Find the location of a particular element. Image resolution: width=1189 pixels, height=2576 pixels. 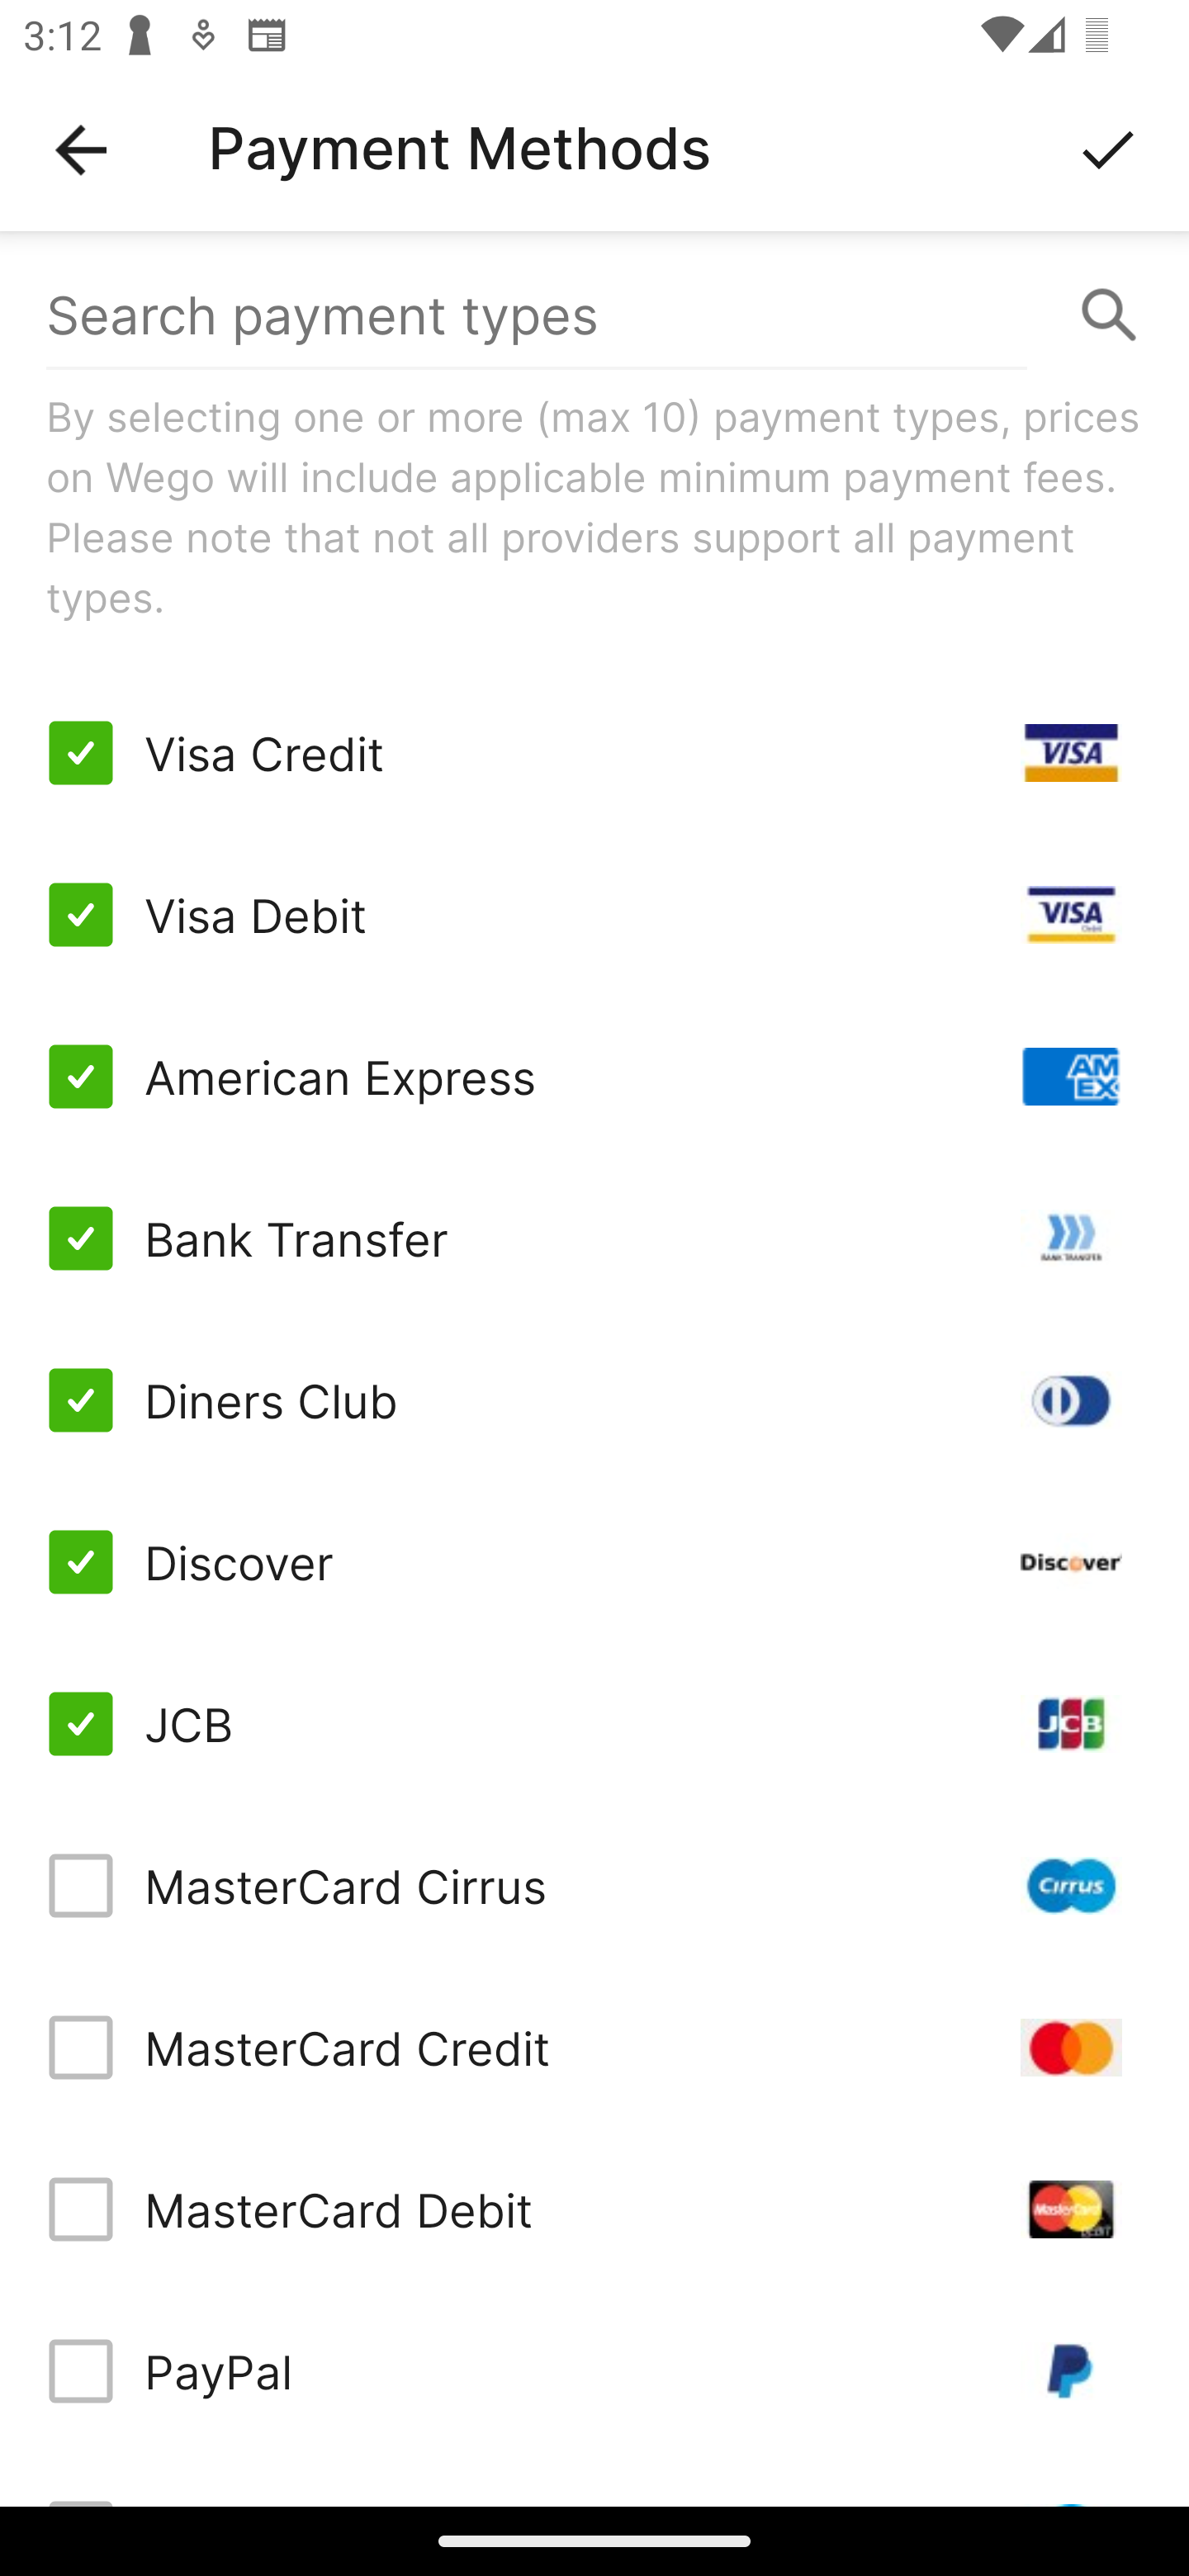

Visa Debit is located at coordinates (594, 915).